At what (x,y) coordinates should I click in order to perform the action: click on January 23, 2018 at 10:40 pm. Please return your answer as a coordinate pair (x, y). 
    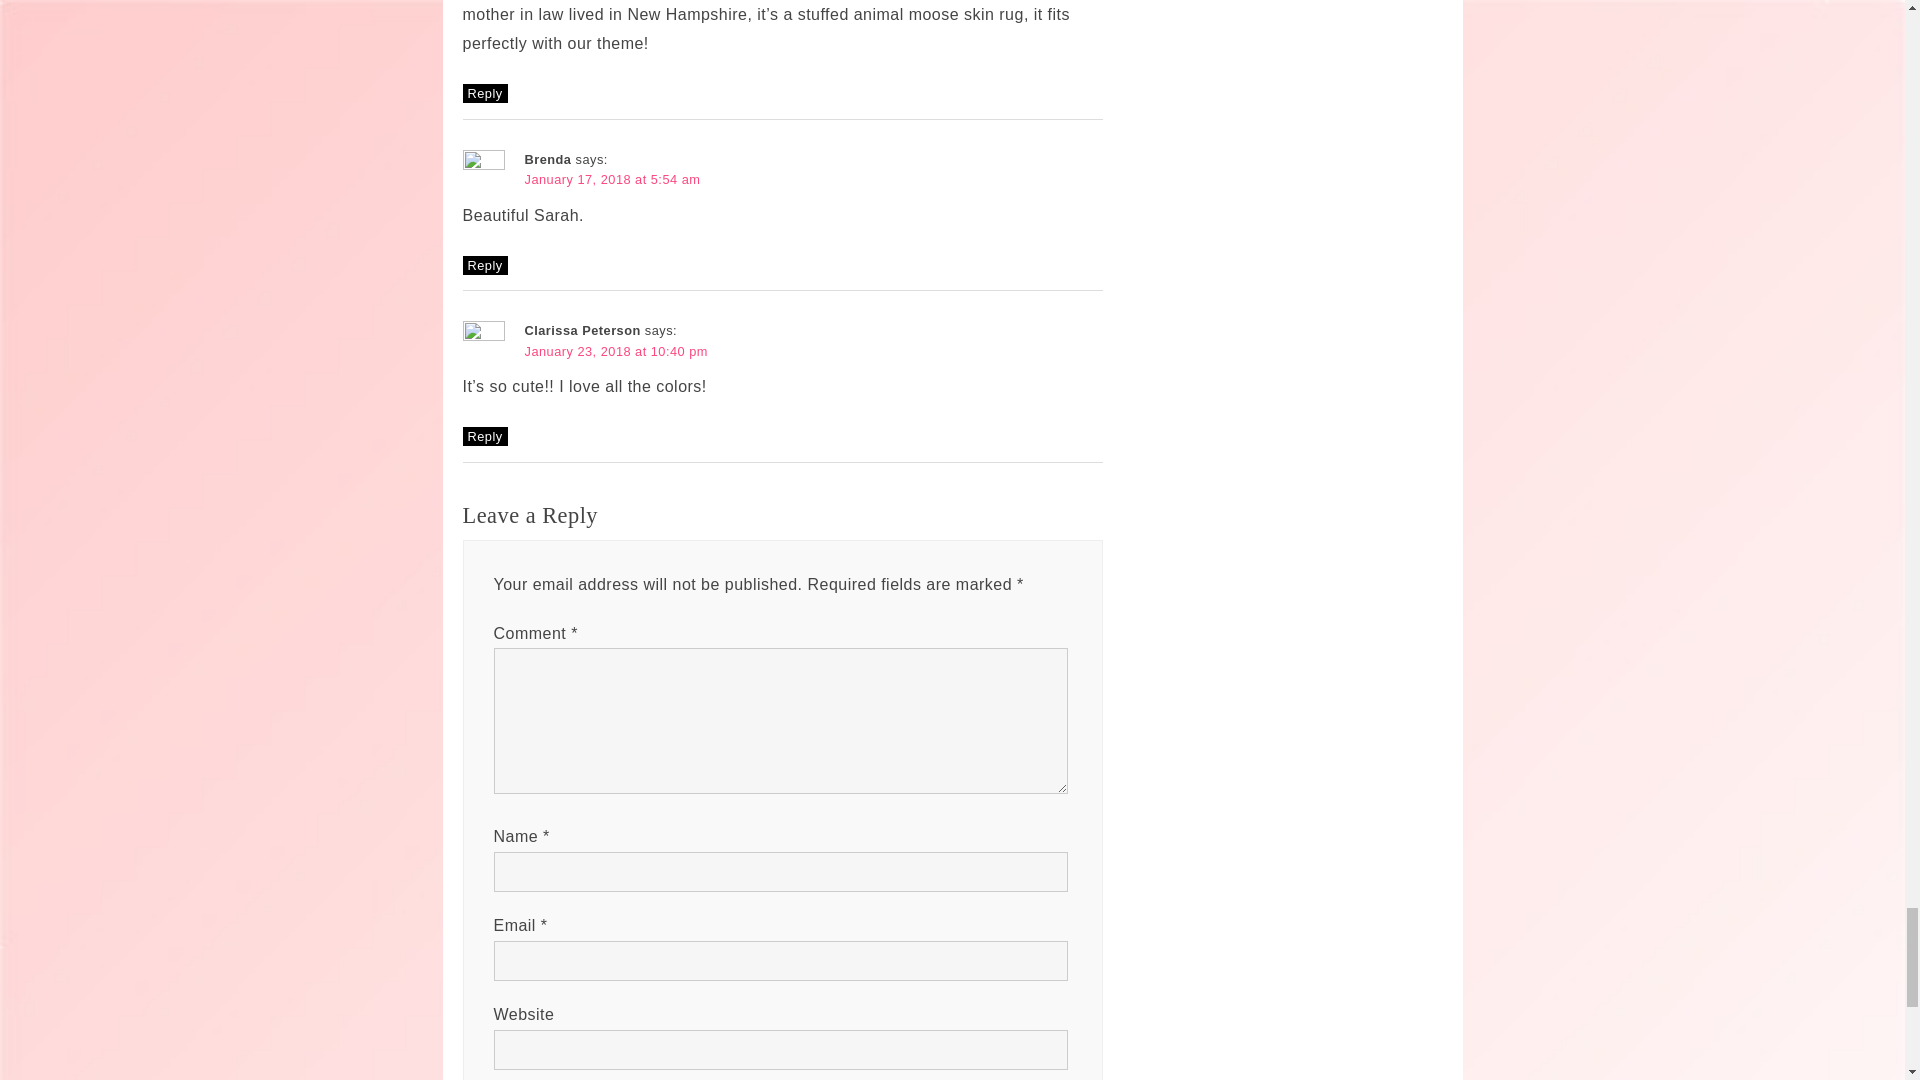
    Looking at the image, I should click on (615, 351).